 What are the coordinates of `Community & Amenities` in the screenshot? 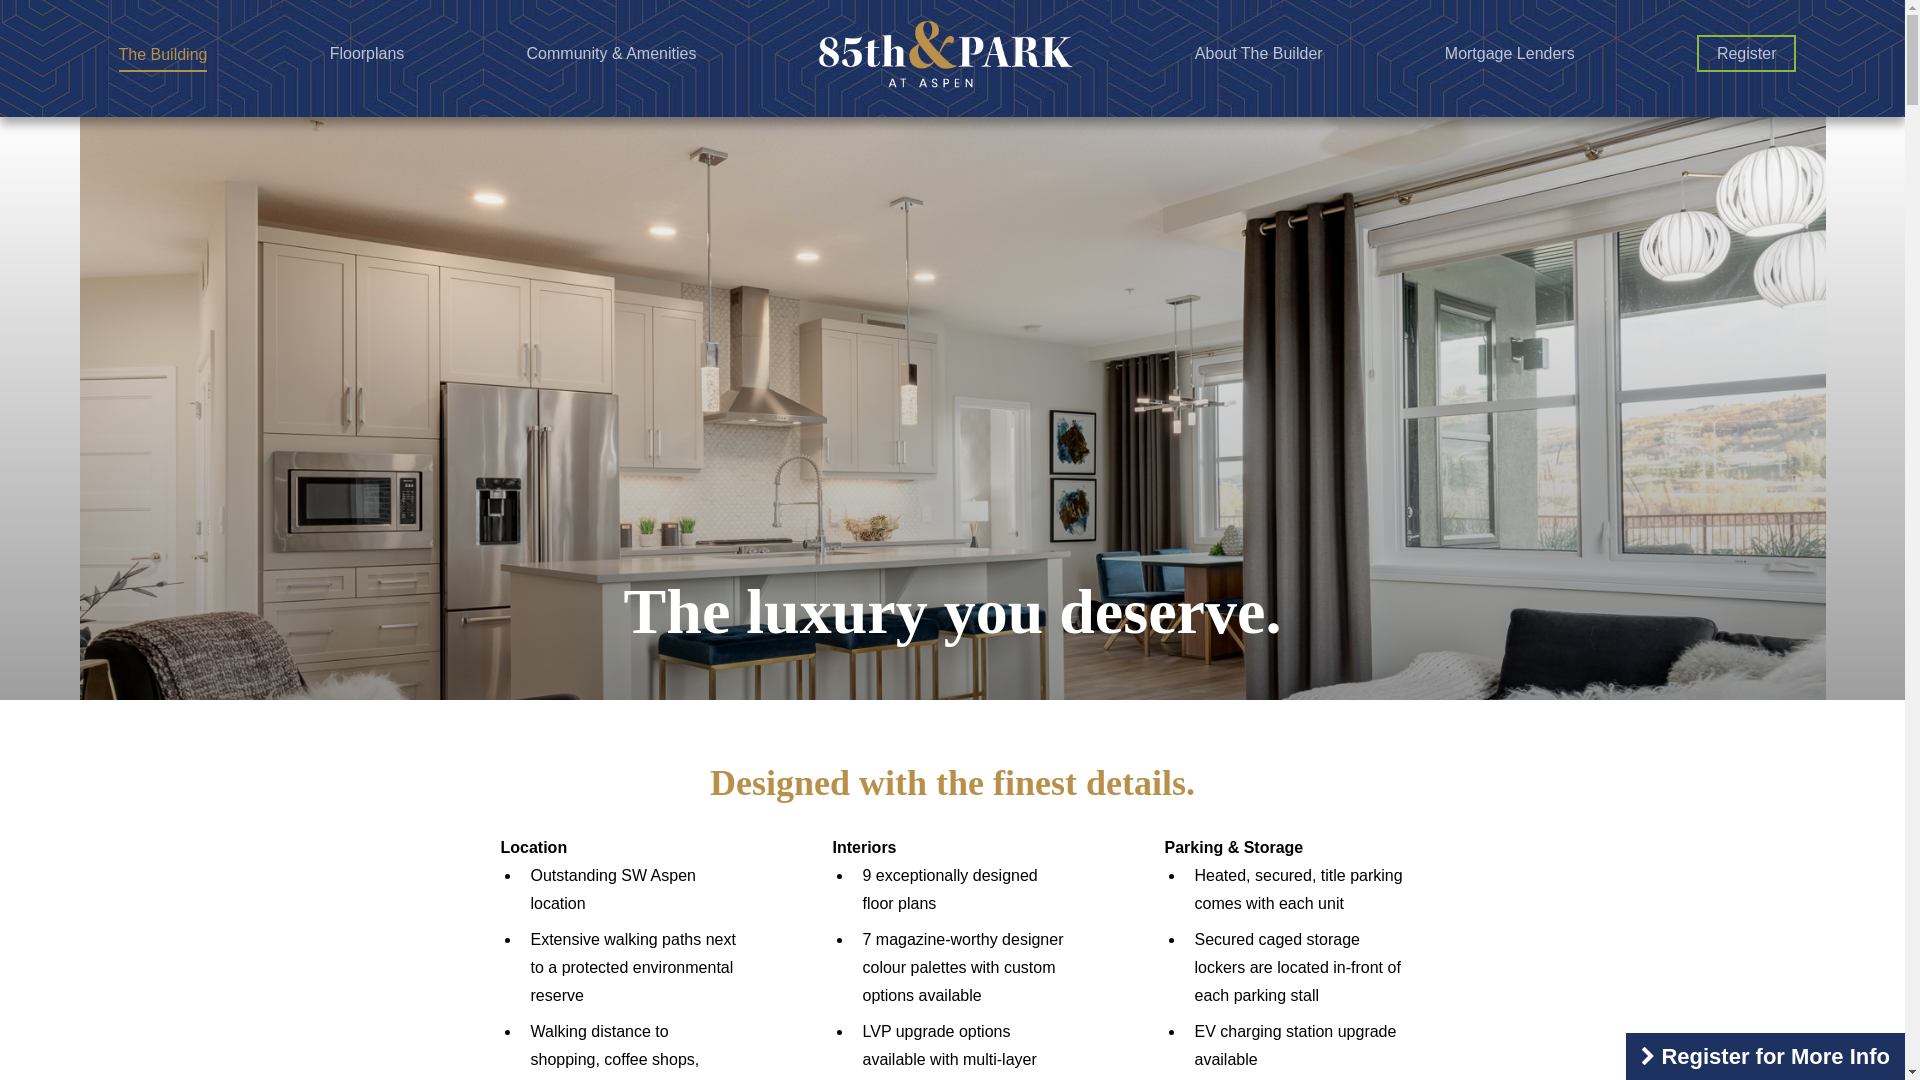 It's located at (612, 54).